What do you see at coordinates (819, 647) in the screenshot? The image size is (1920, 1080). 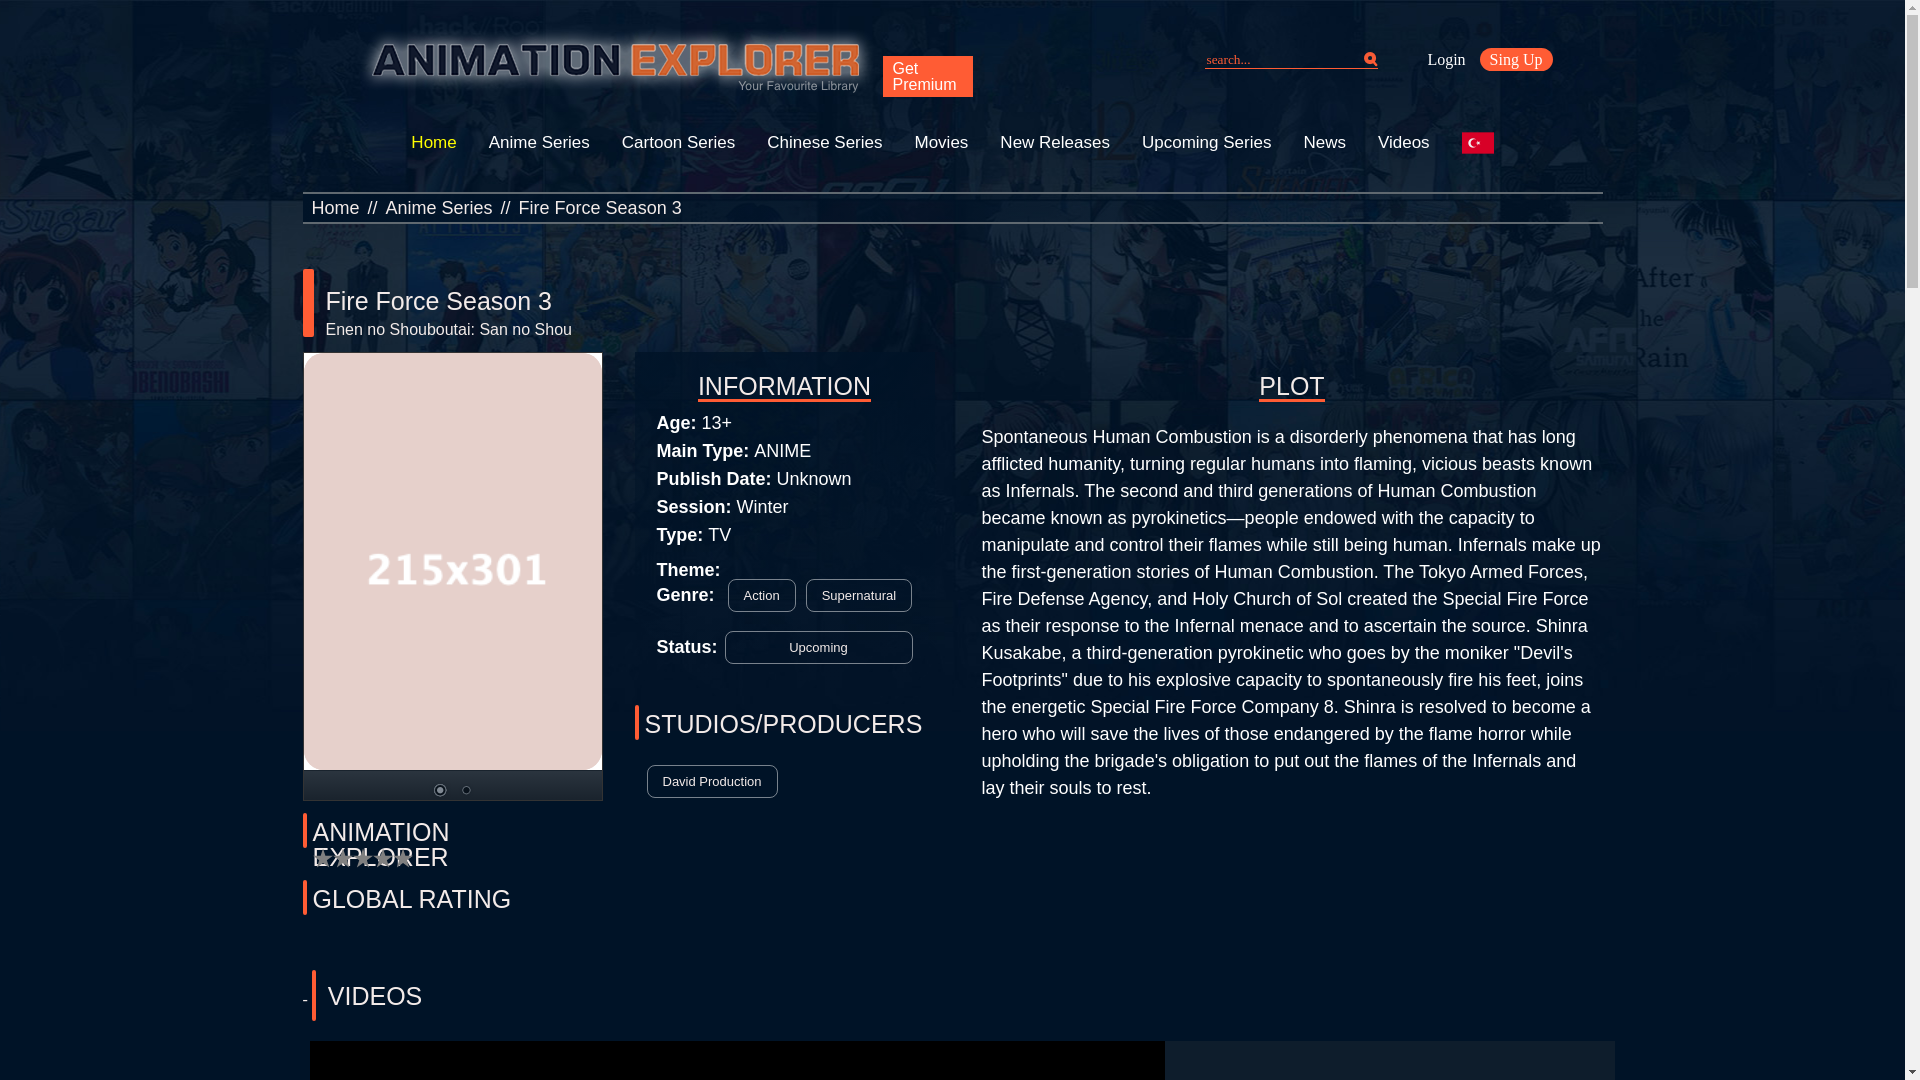 I see `Upcoming` at bounding box center [819, 647].